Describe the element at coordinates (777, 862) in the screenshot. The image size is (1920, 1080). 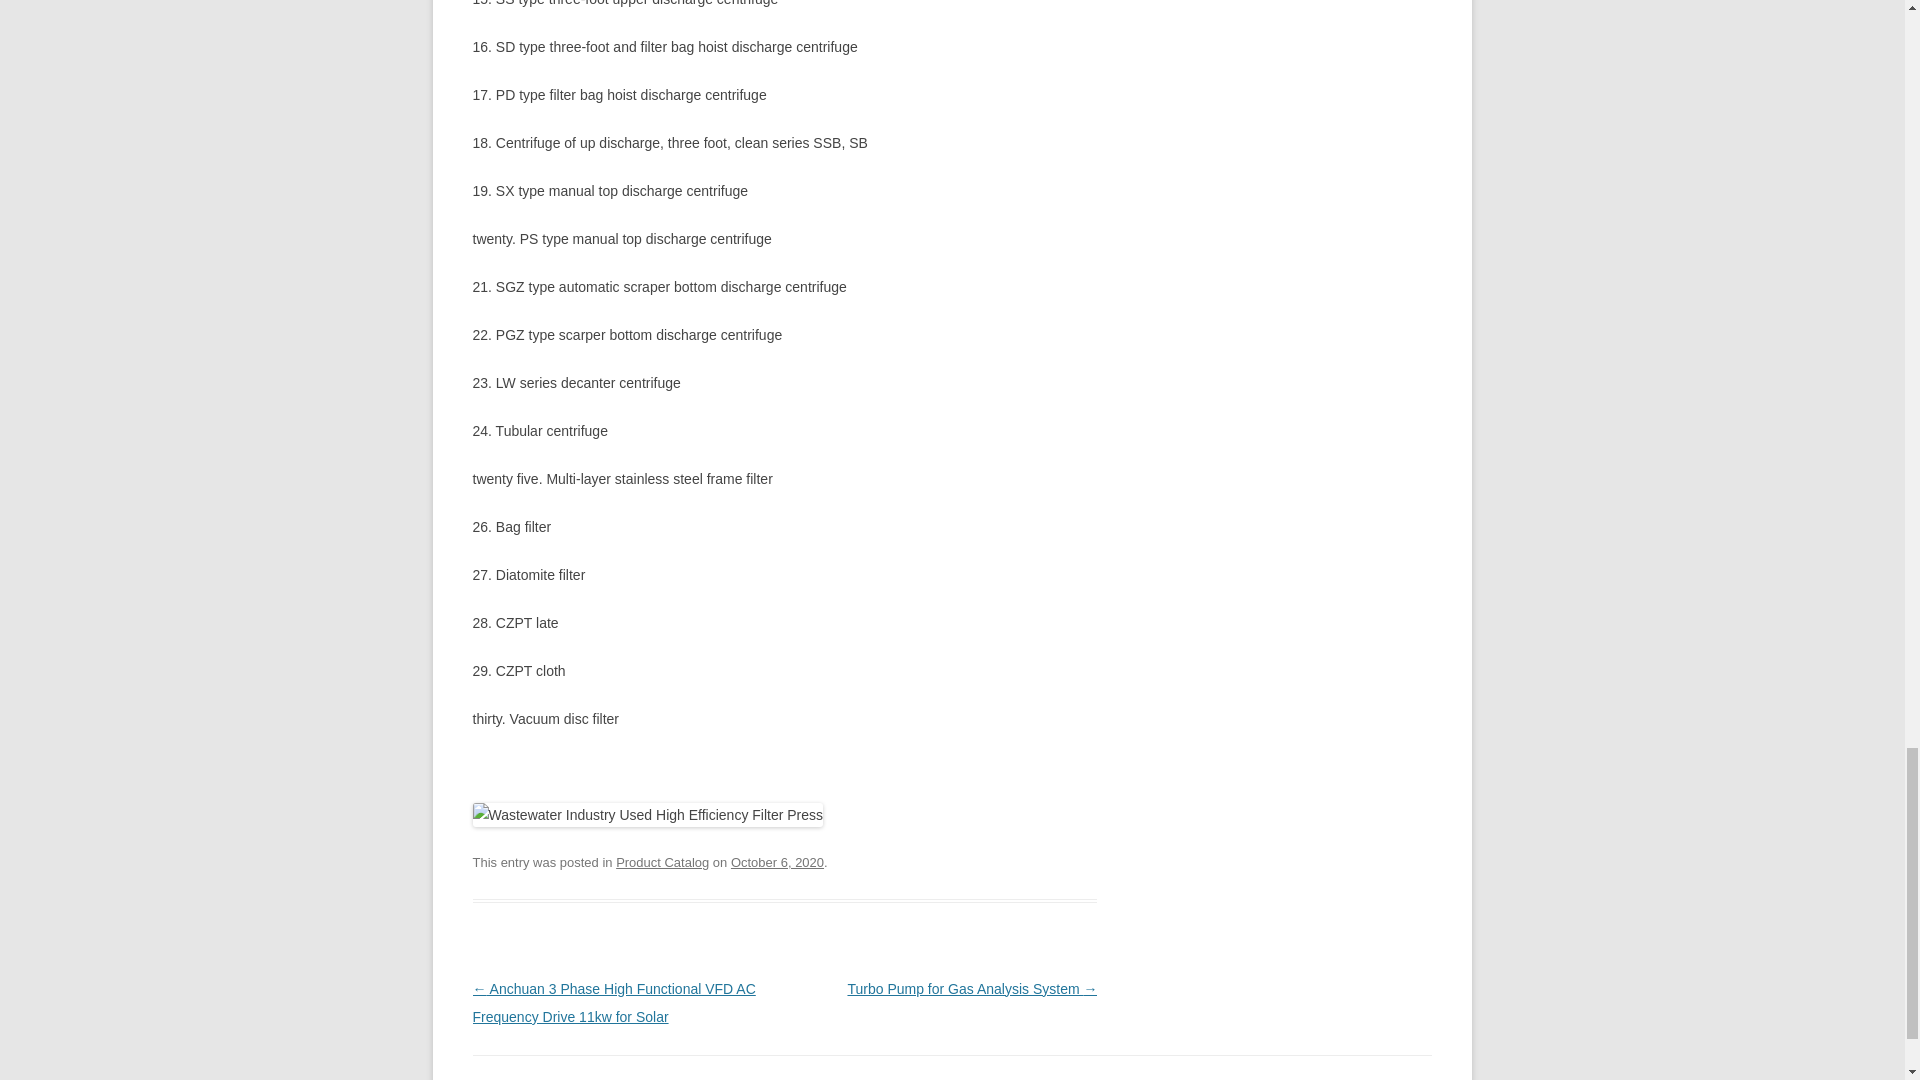
I see `October 6, 2020` at that location.